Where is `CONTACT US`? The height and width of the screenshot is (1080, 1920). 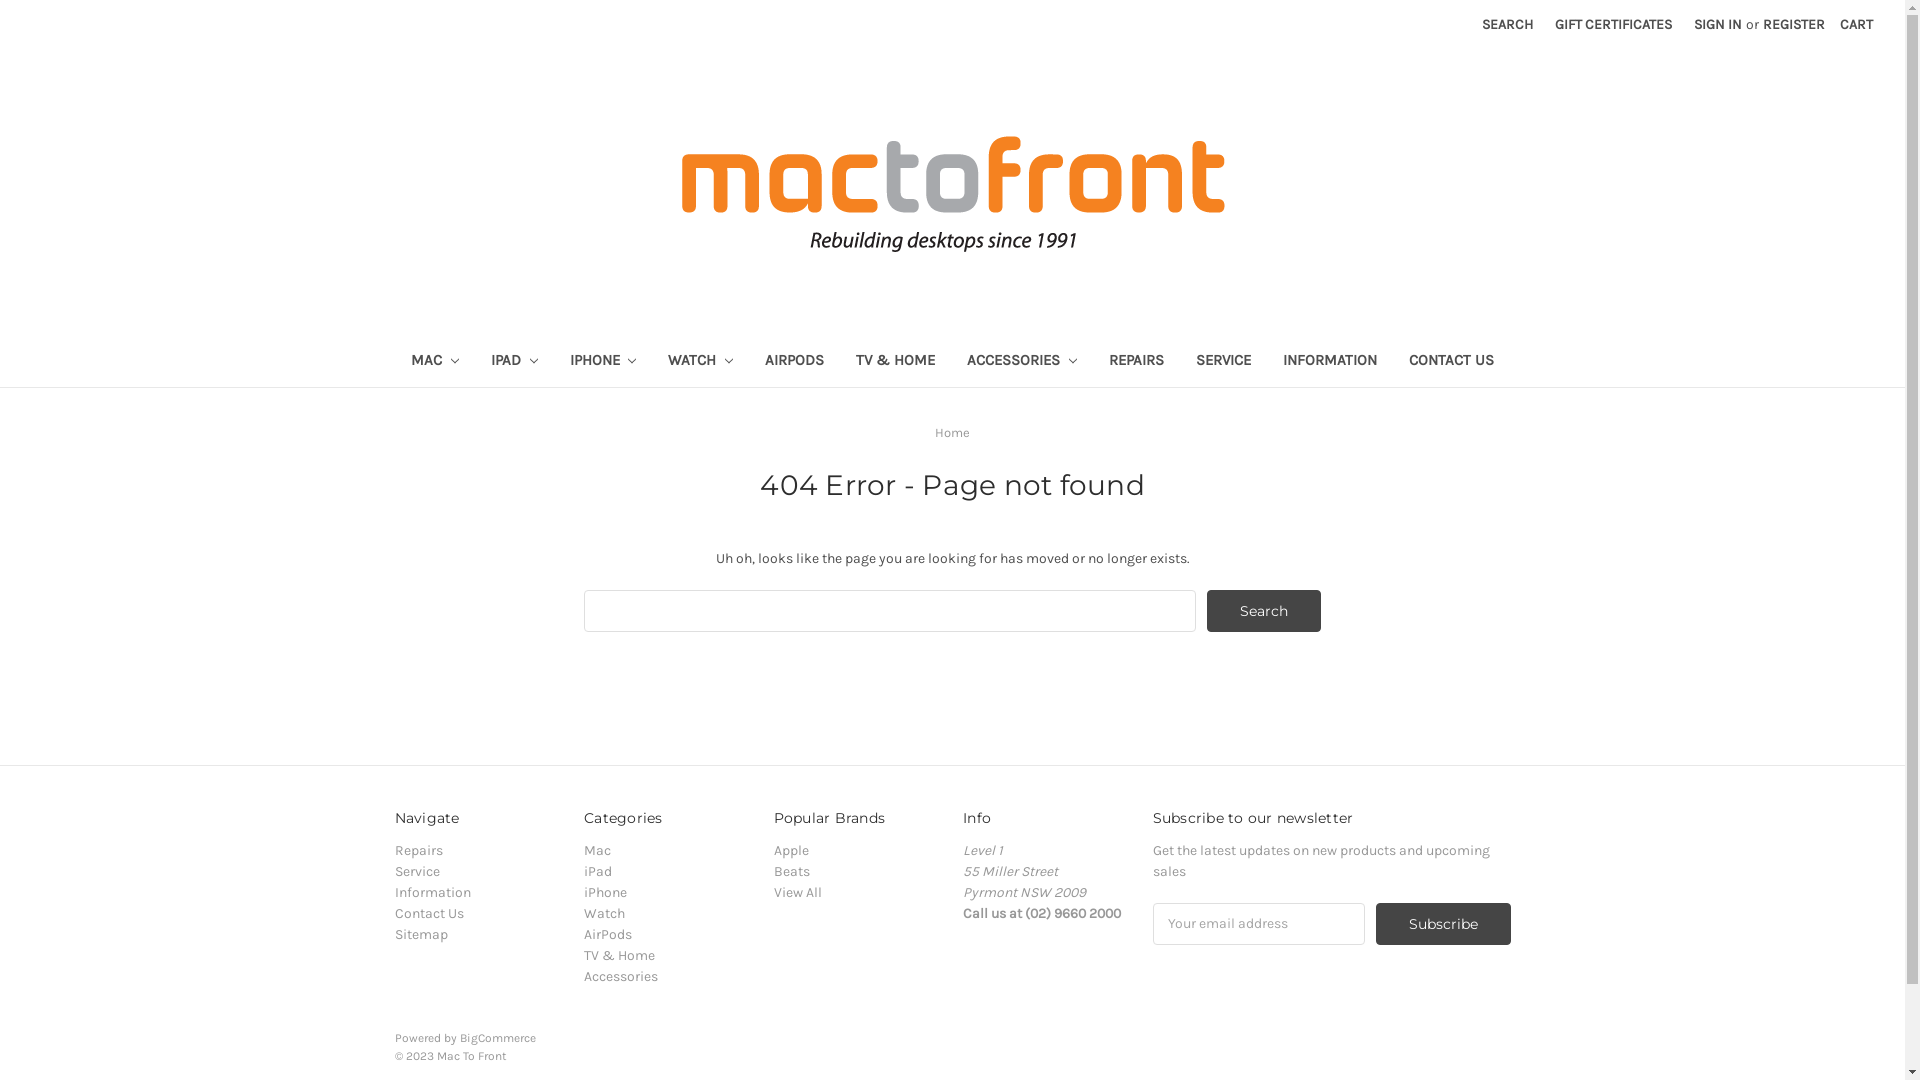
CONTACT US is located at coordinates (1452, 362).